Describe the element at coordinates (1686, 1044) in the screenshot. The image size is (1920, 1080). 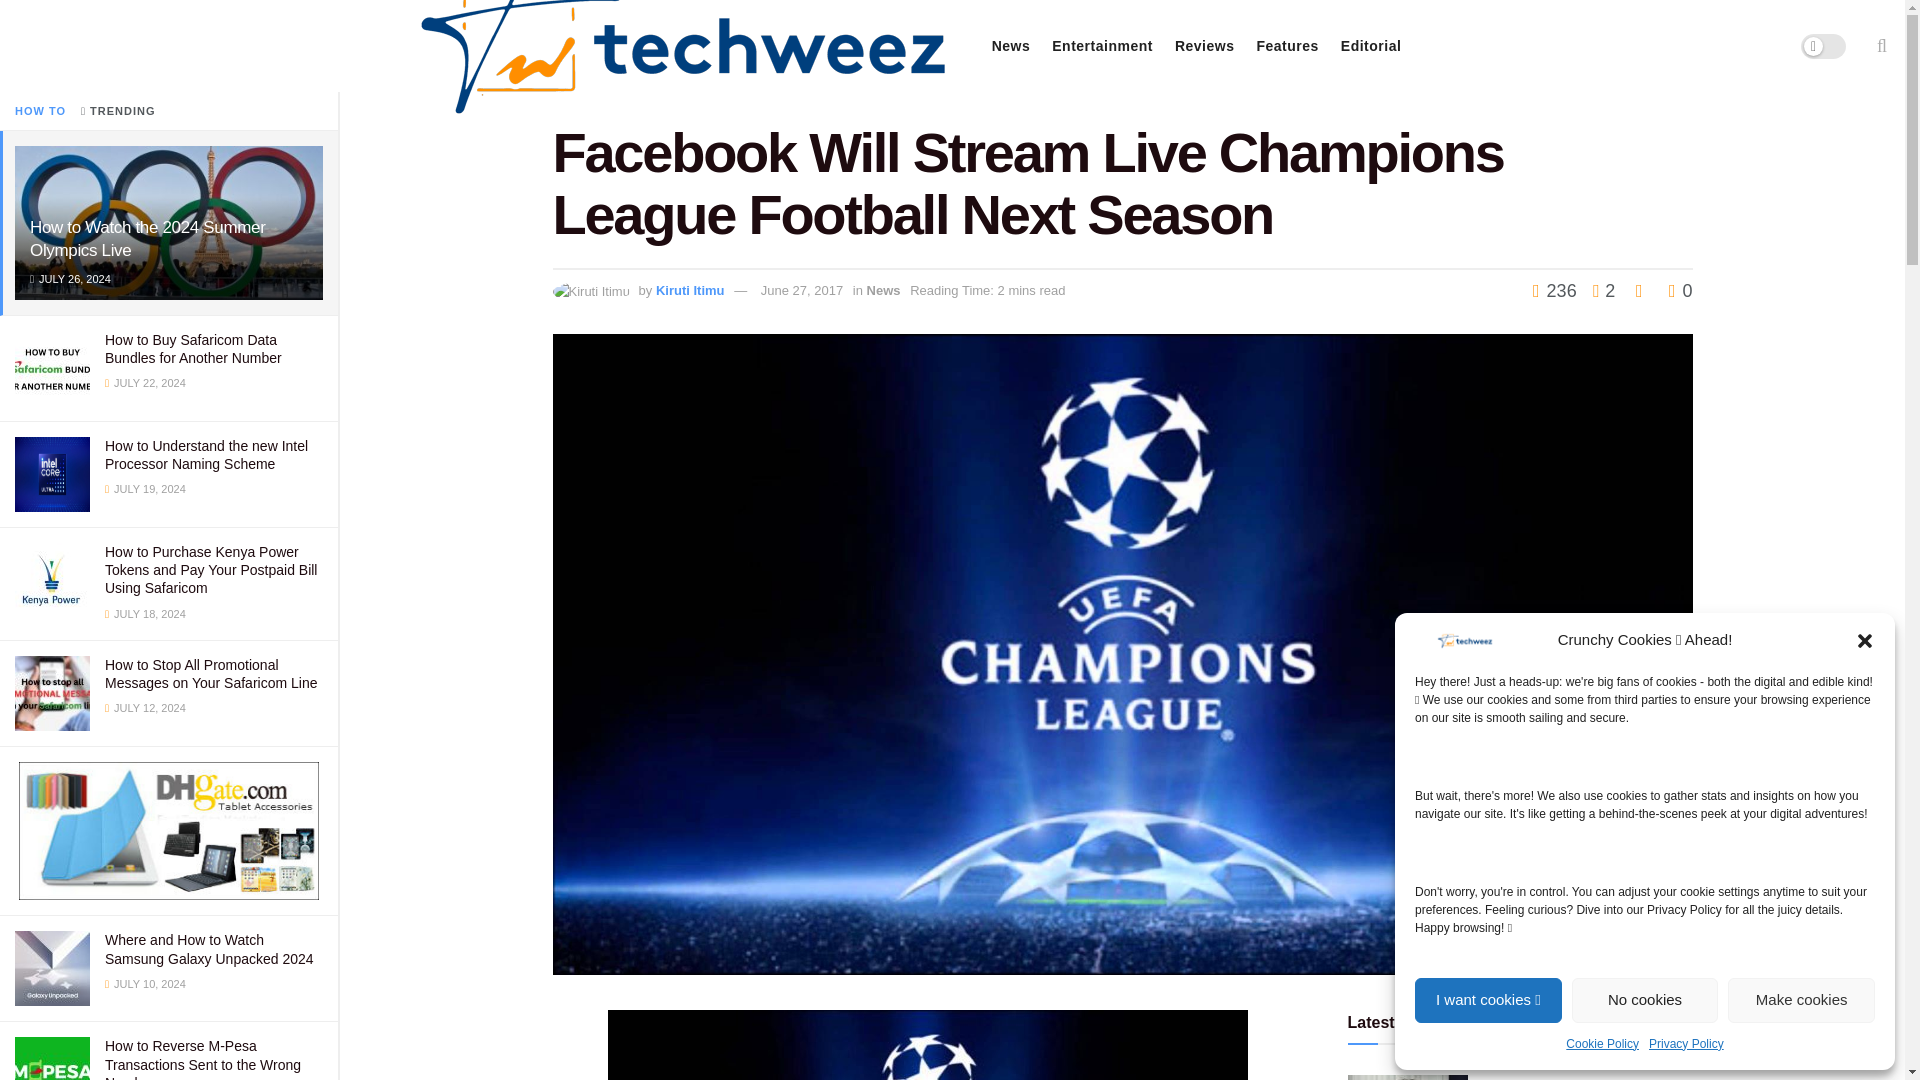
I see `Privacy Policy` at that location.